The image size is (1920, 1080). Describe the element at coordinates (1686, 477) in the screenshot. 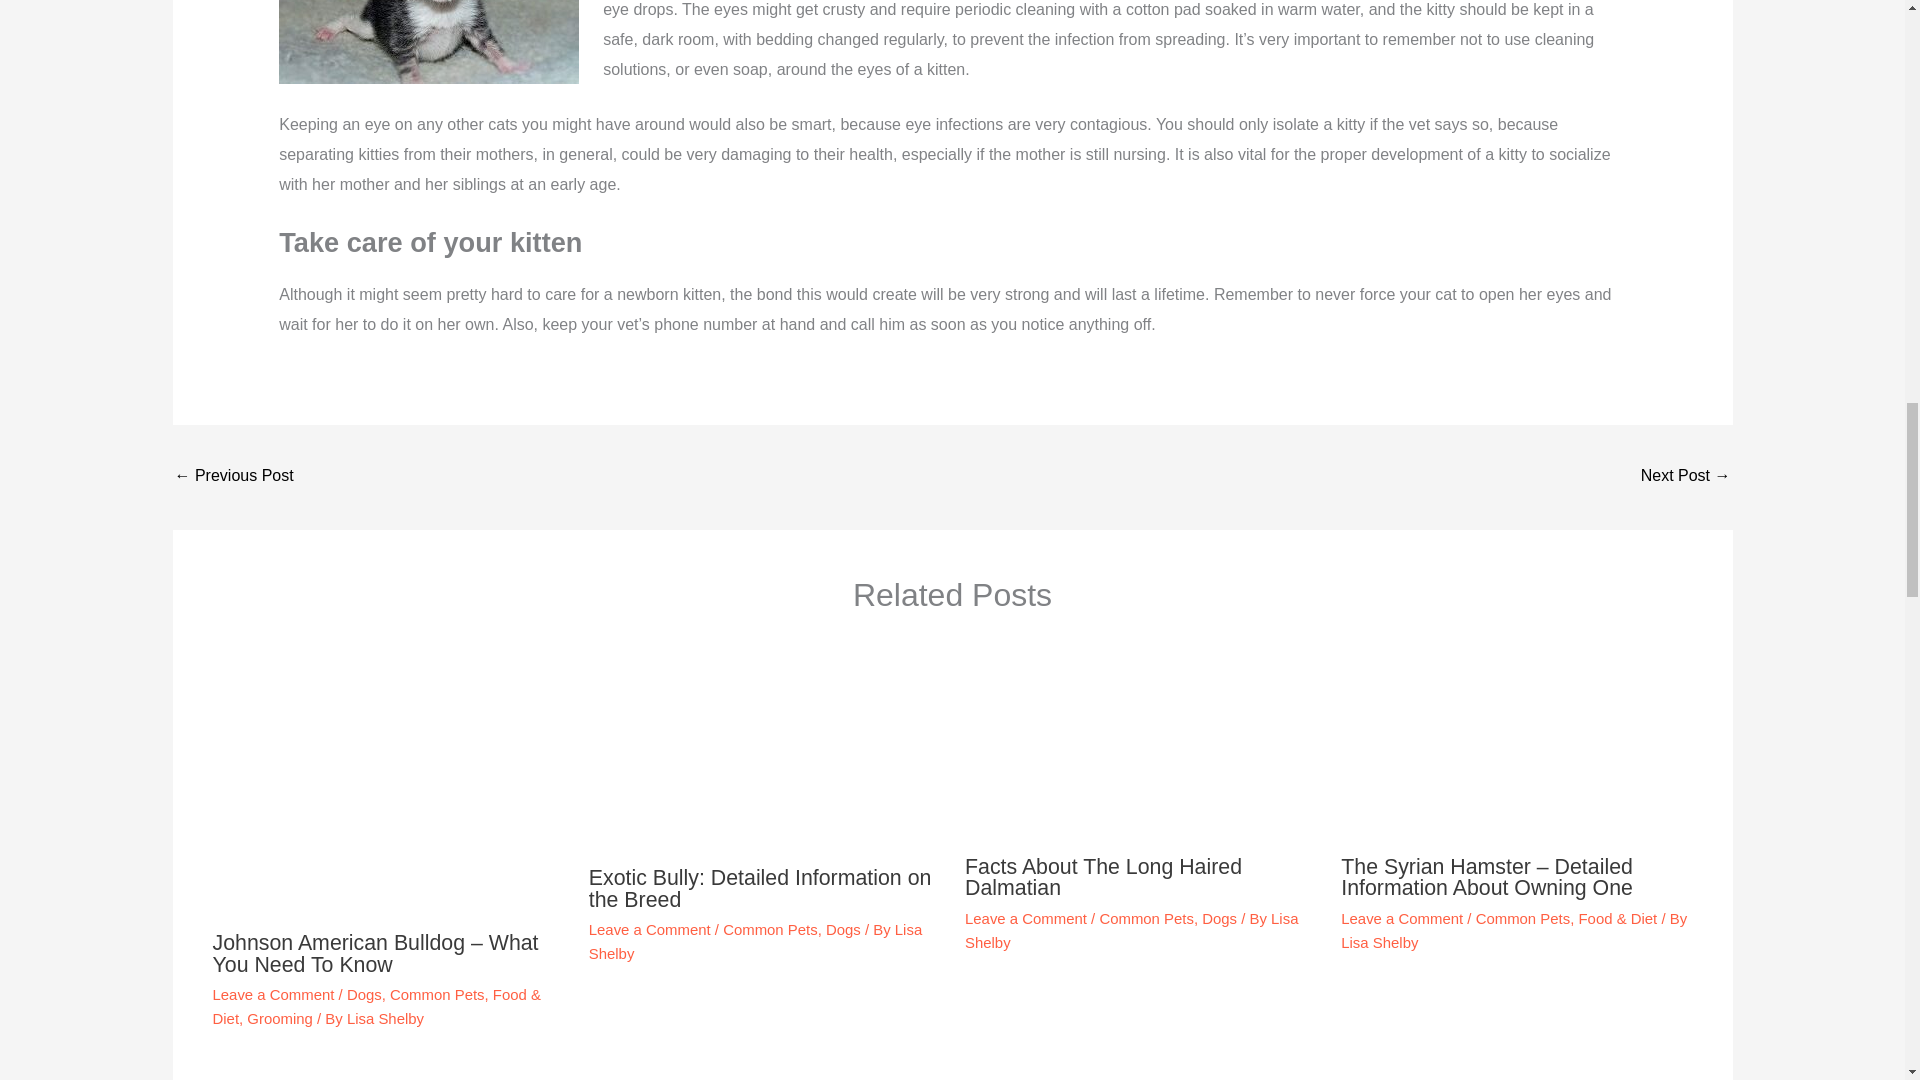

I see `How Many Kittens Can a cat Have in a Single Litter?` at that location.